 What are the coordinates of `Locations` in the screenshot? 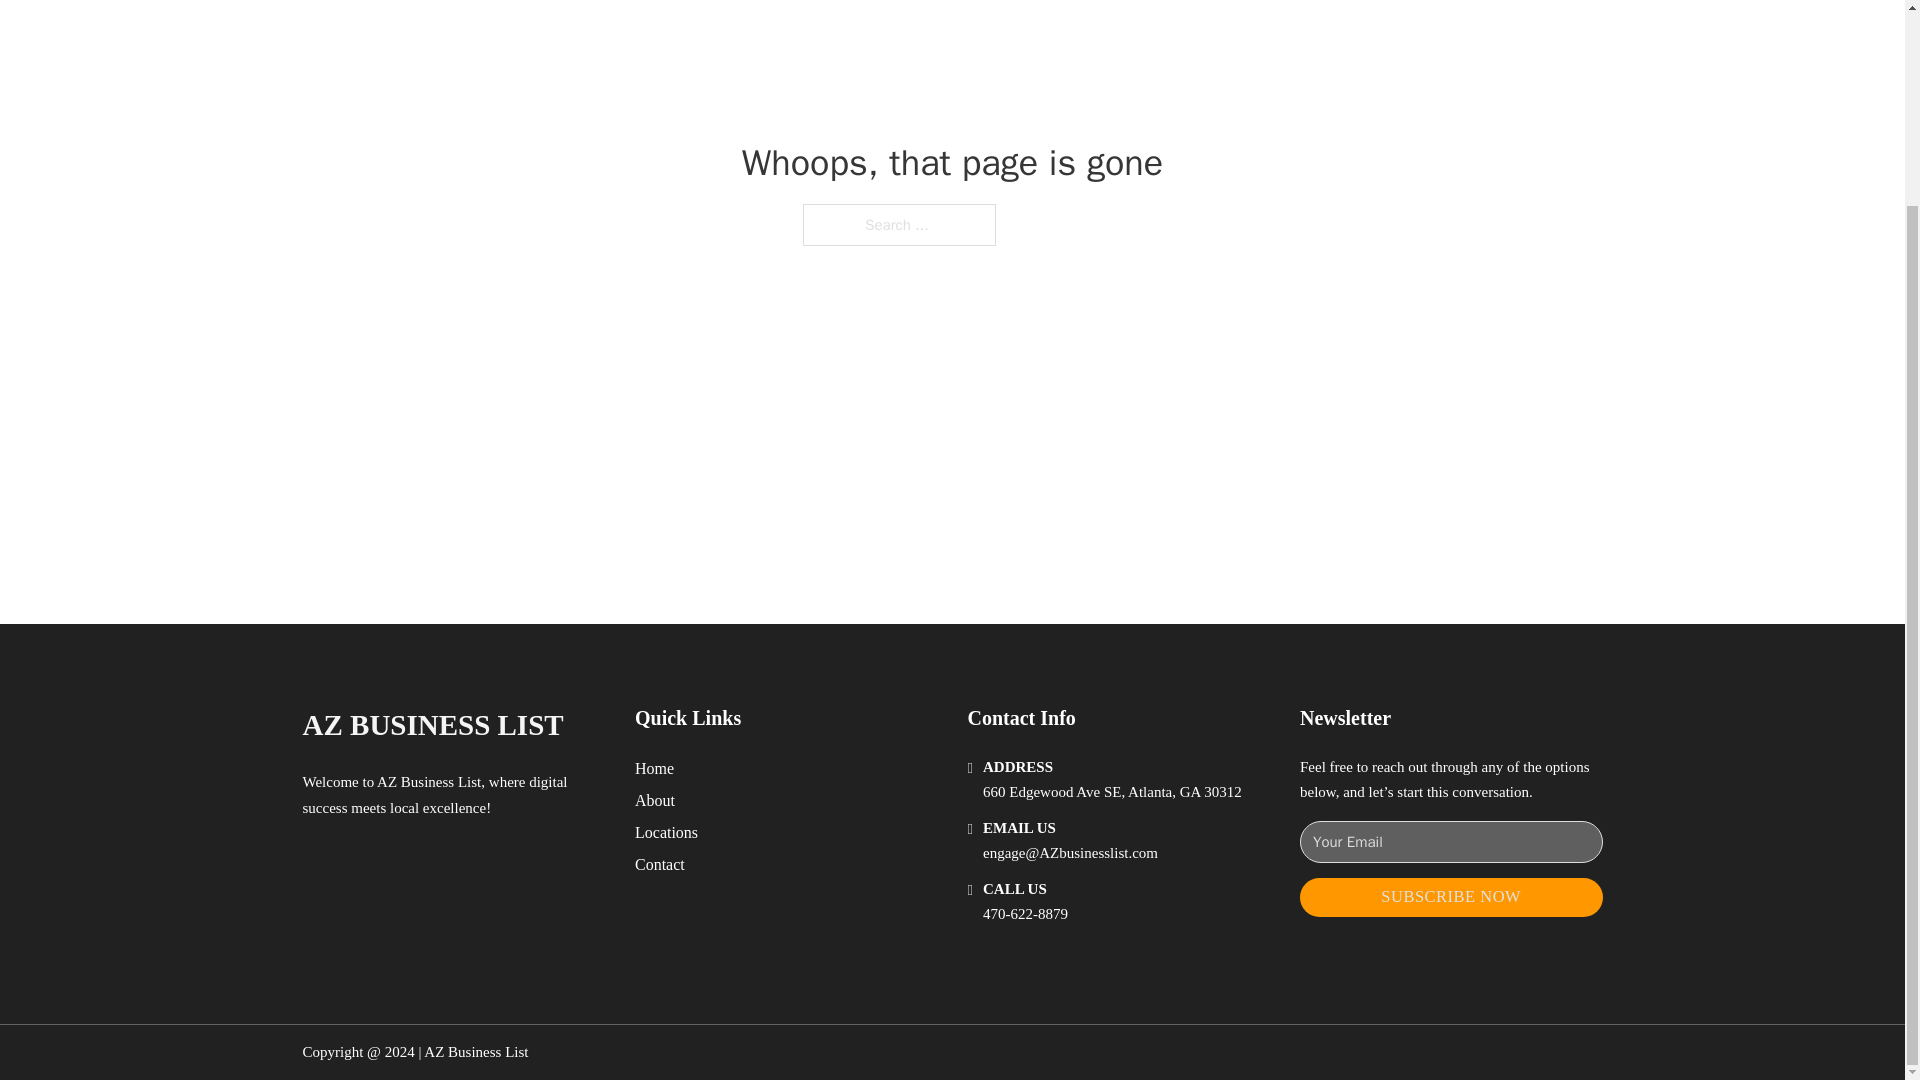 It's located at (666, 832).